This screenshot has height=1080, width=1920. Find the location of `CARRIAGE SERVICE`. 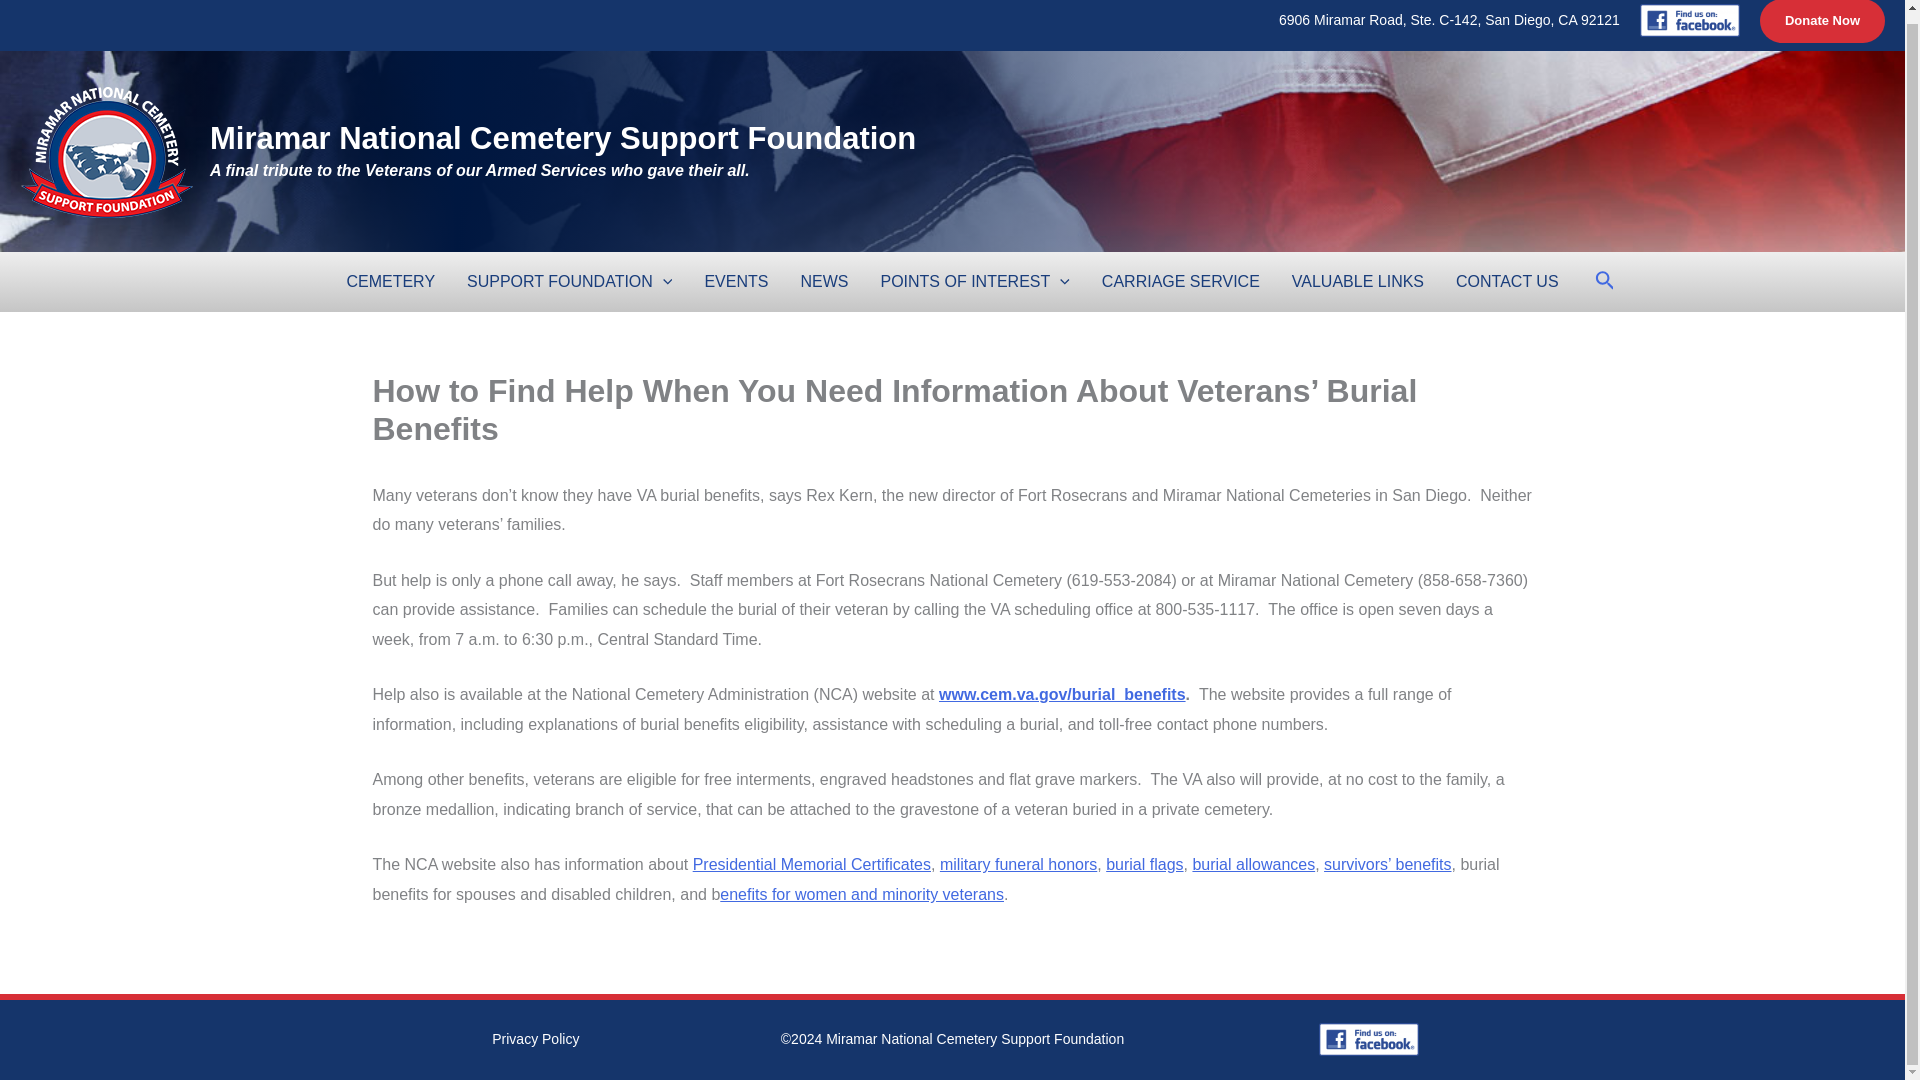

CARRIAGE SERVICE is located at coordinates (1181, 282).